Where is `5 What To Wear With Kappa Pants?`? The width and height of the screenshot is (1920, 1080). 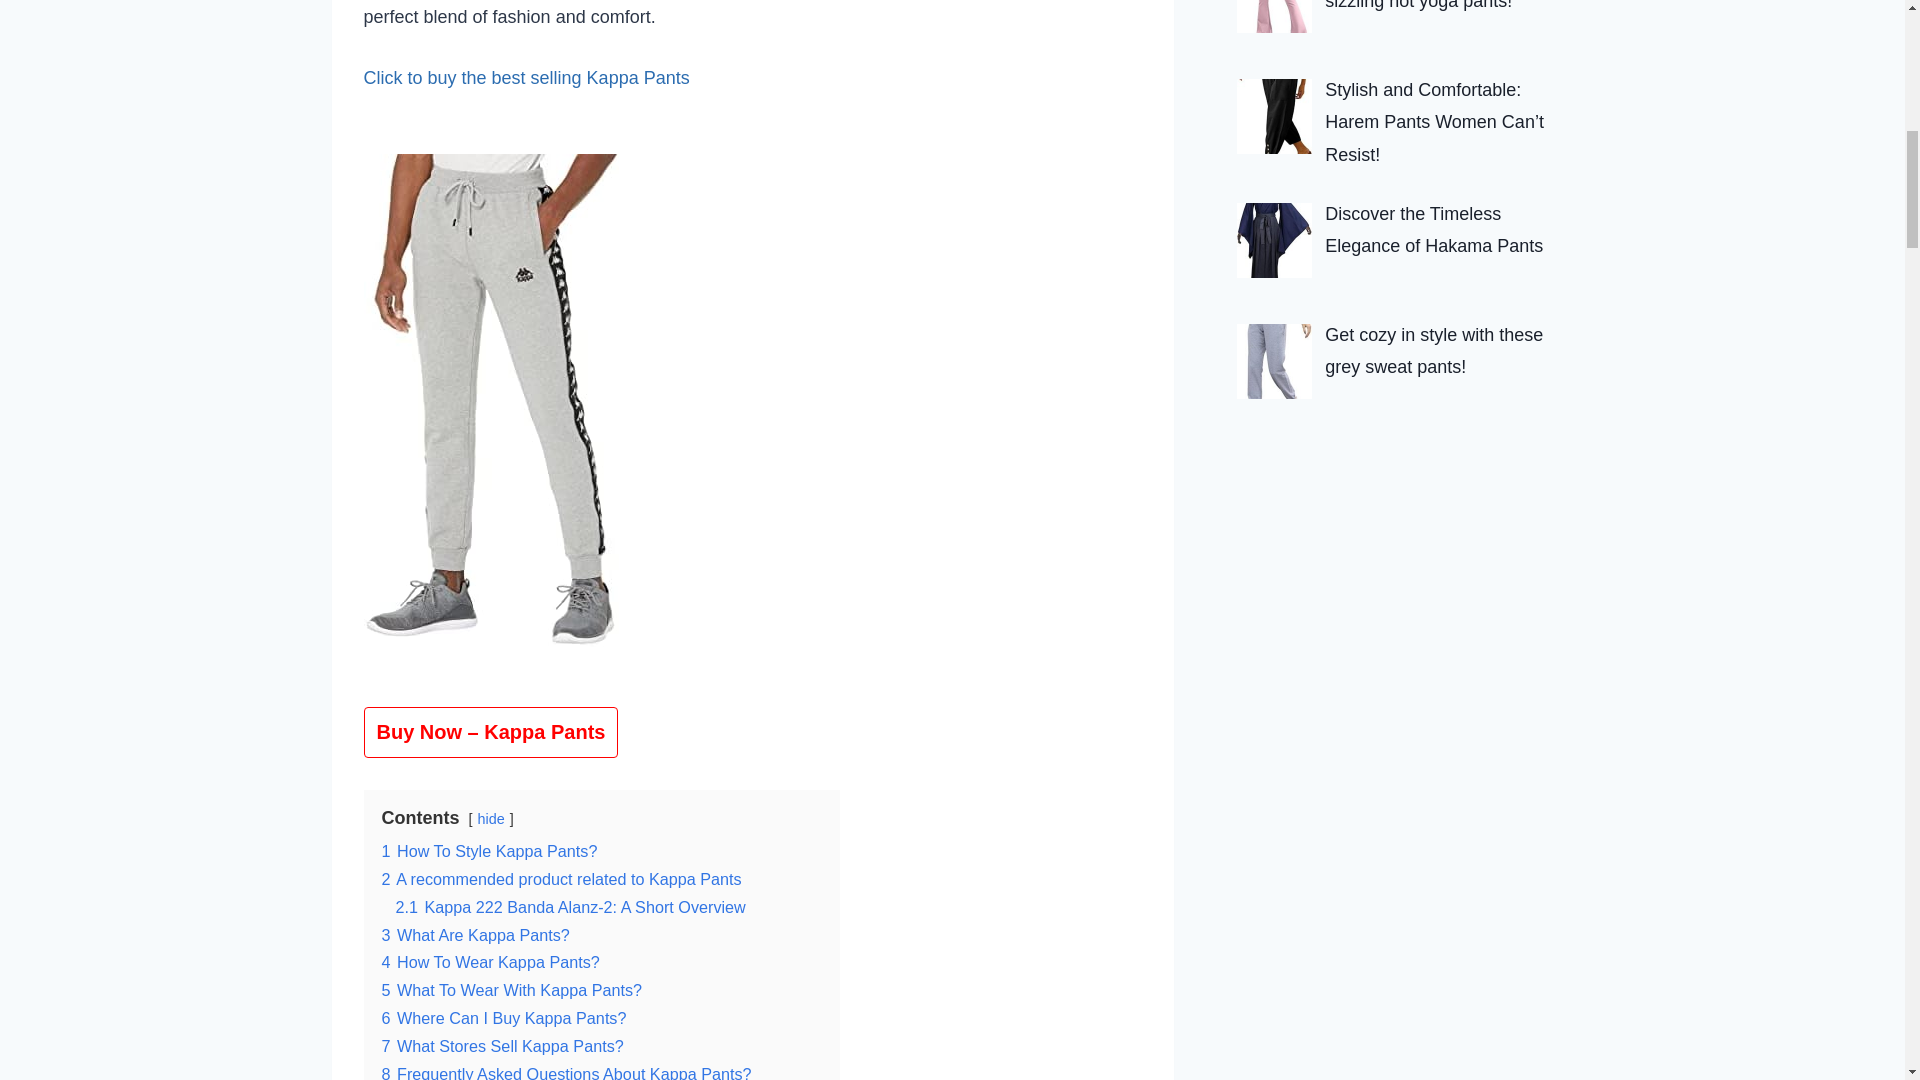 5 What To Wear With Kappa Pants? is located at coordinates (512, 990).